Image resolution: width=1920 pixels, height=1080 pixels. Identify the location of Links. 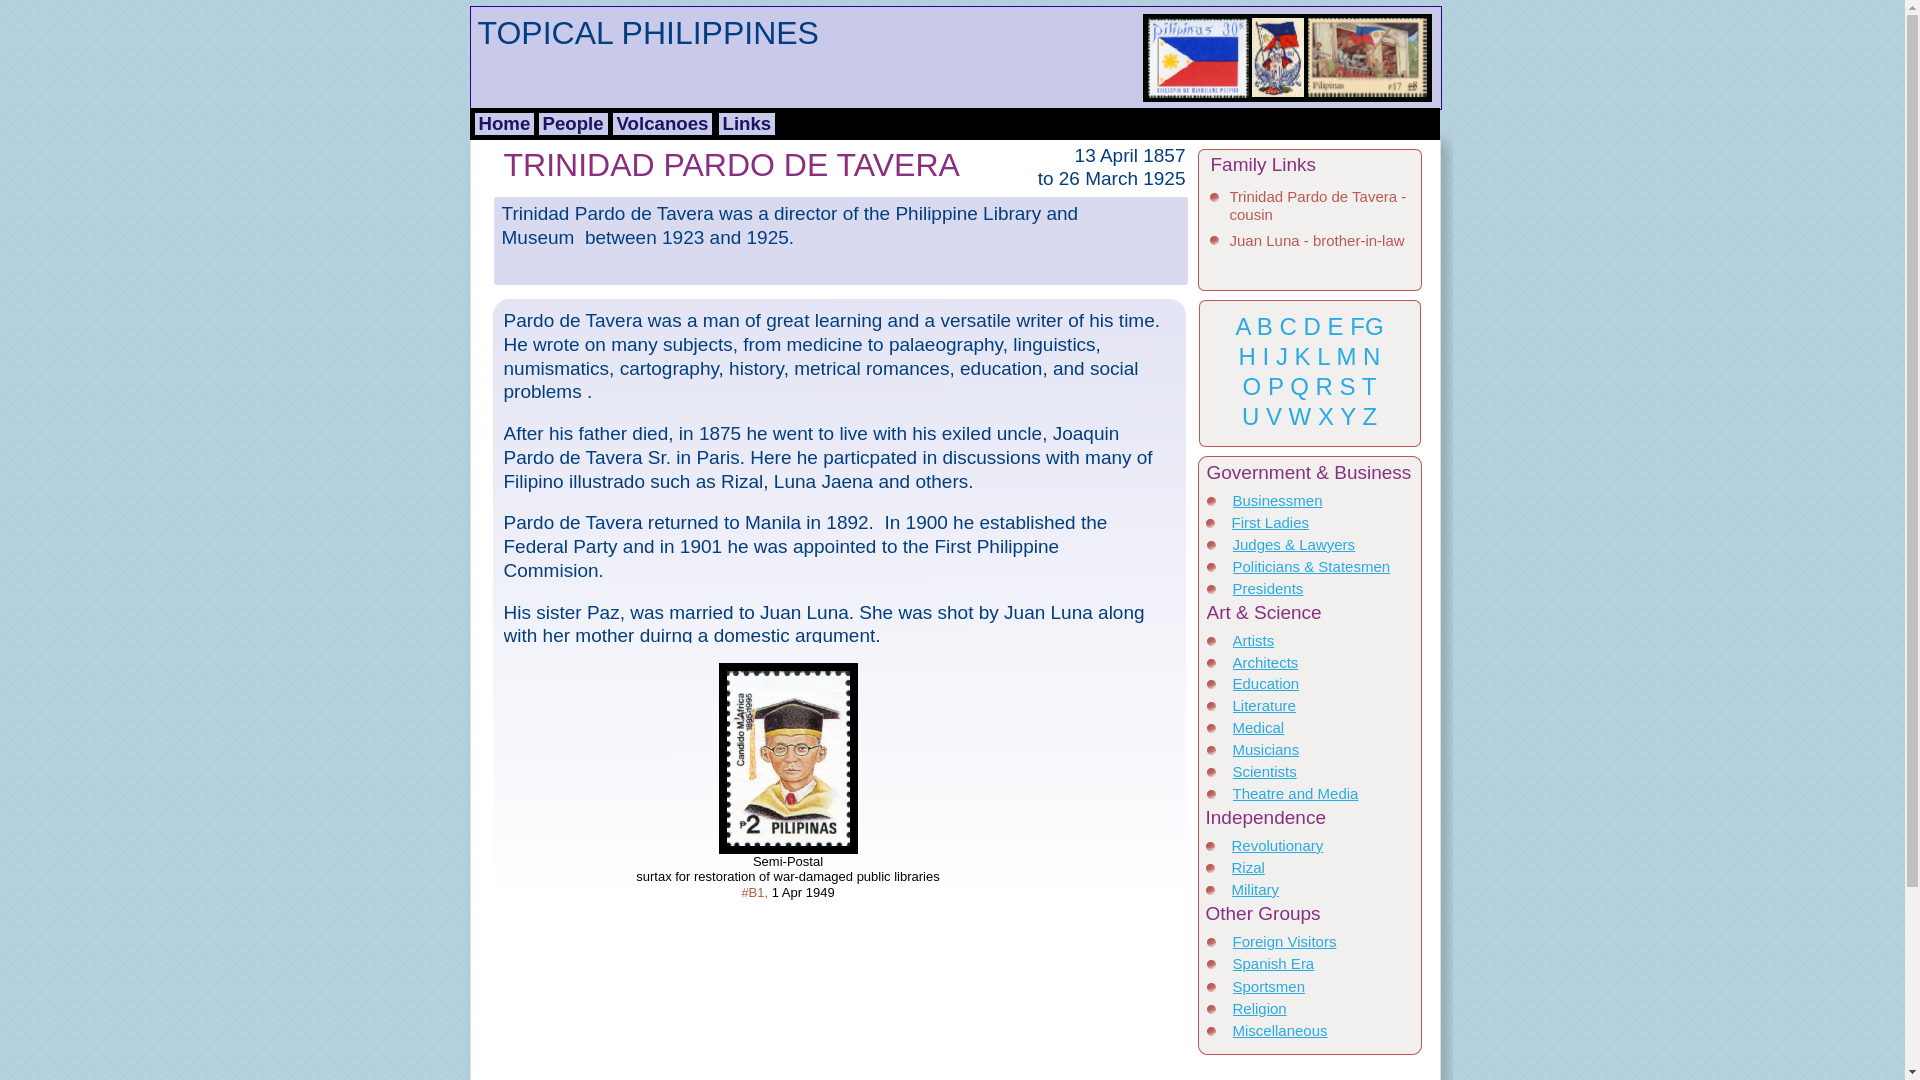
(746, 124).